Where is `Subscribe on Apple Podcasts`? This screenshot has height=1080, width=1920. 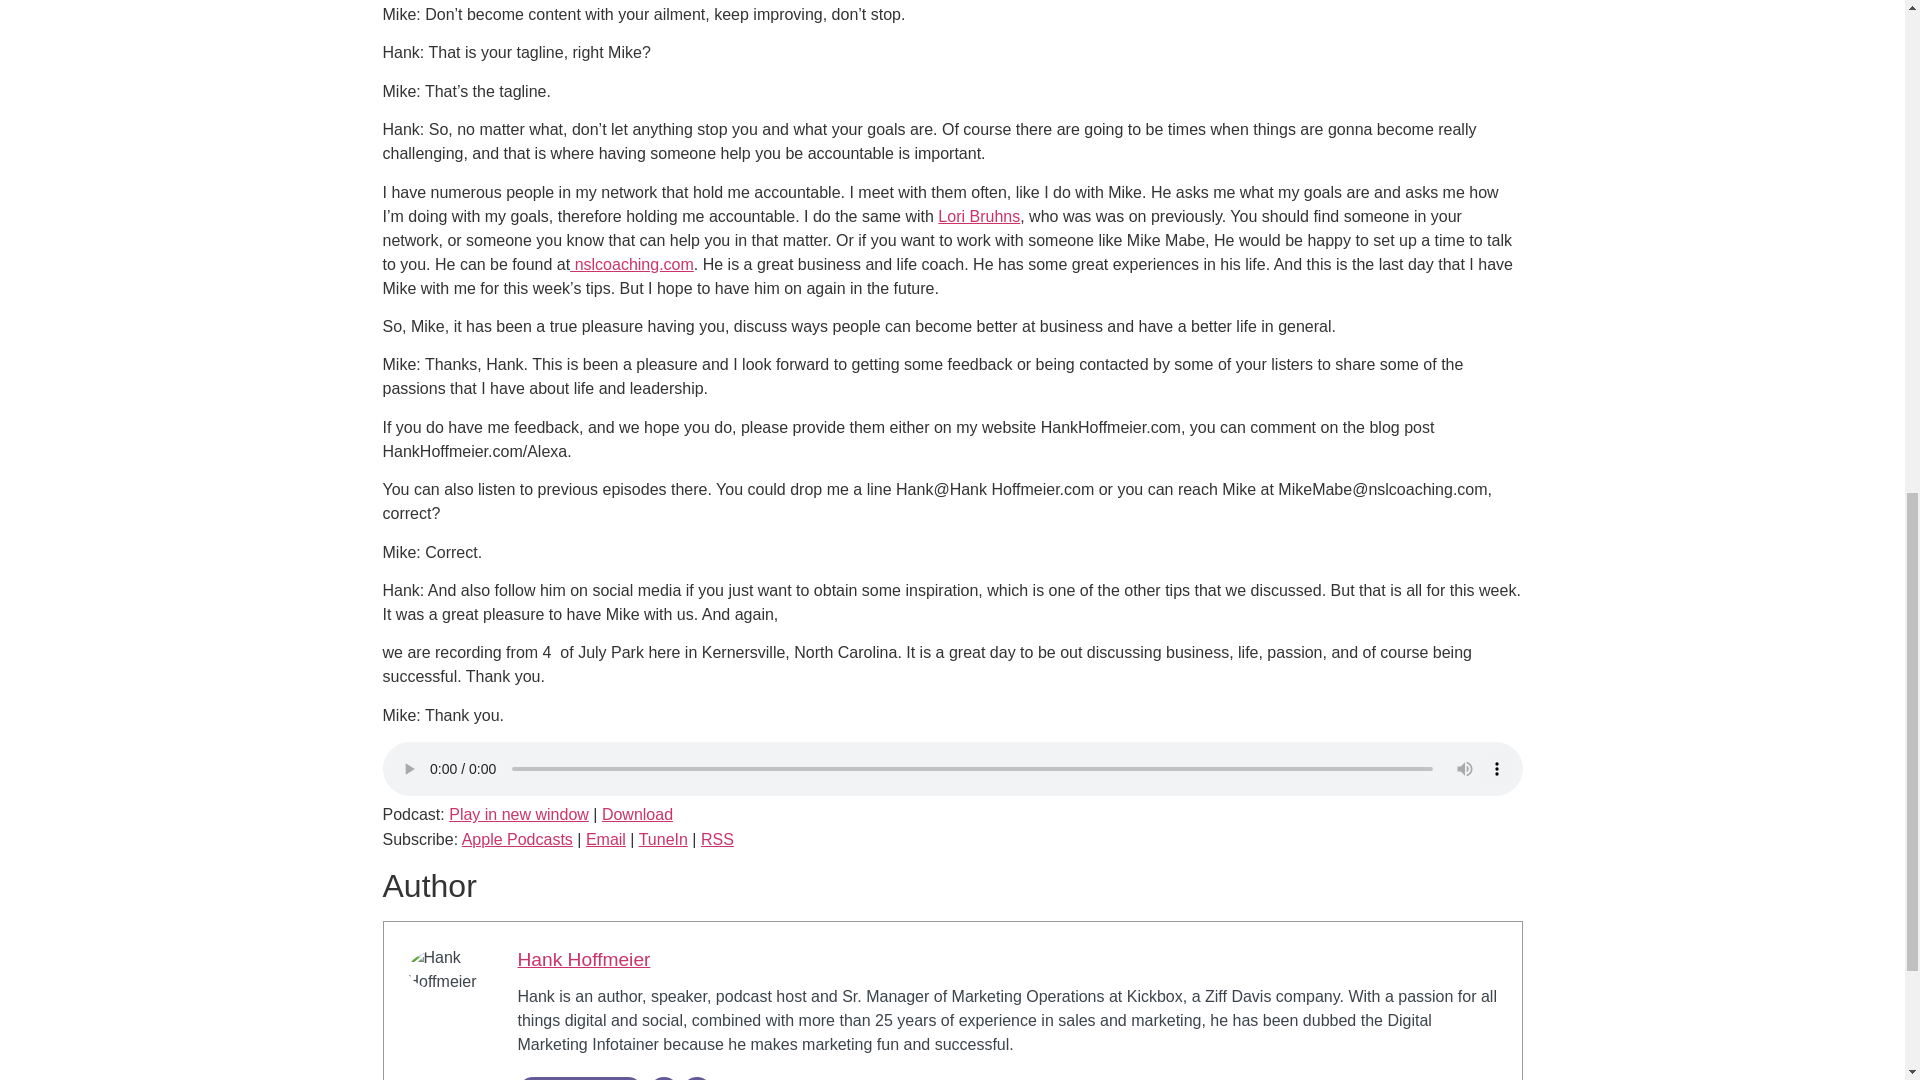
Subscribe on Apple Podcasts is located at coordinates (517, 838).